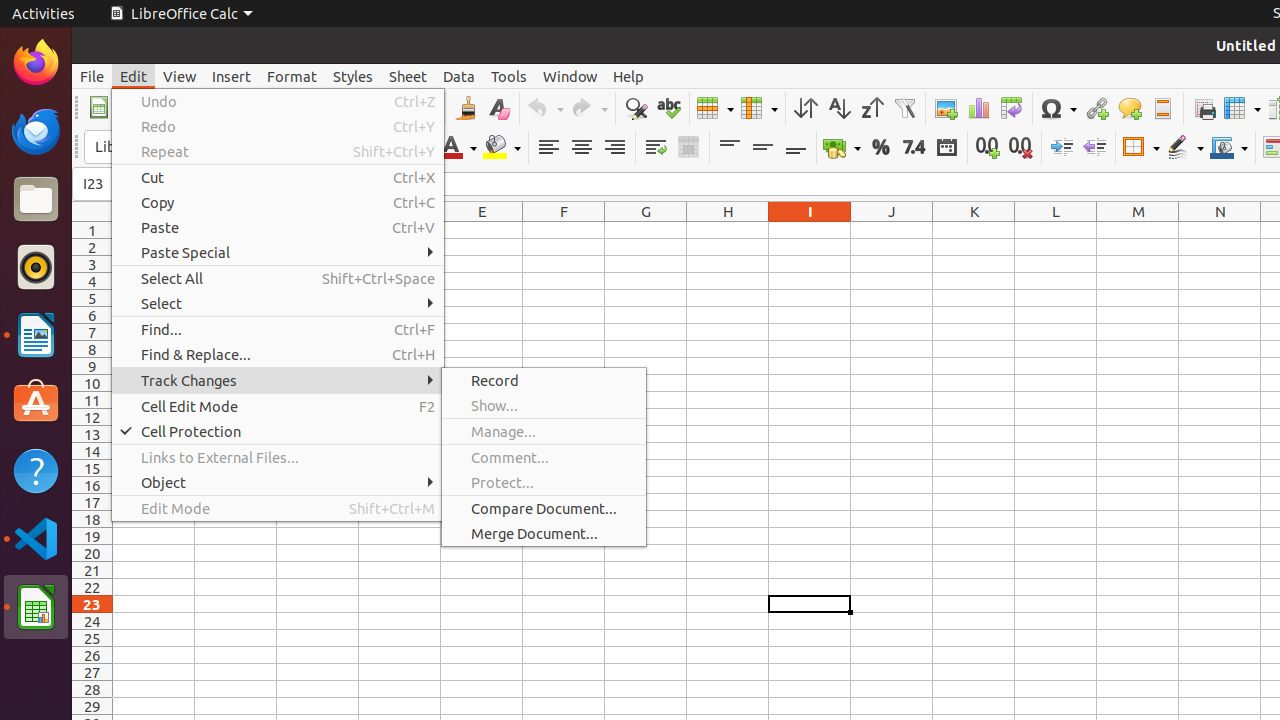  I want to click on Delete Decimal Place, so click(1020, 148).